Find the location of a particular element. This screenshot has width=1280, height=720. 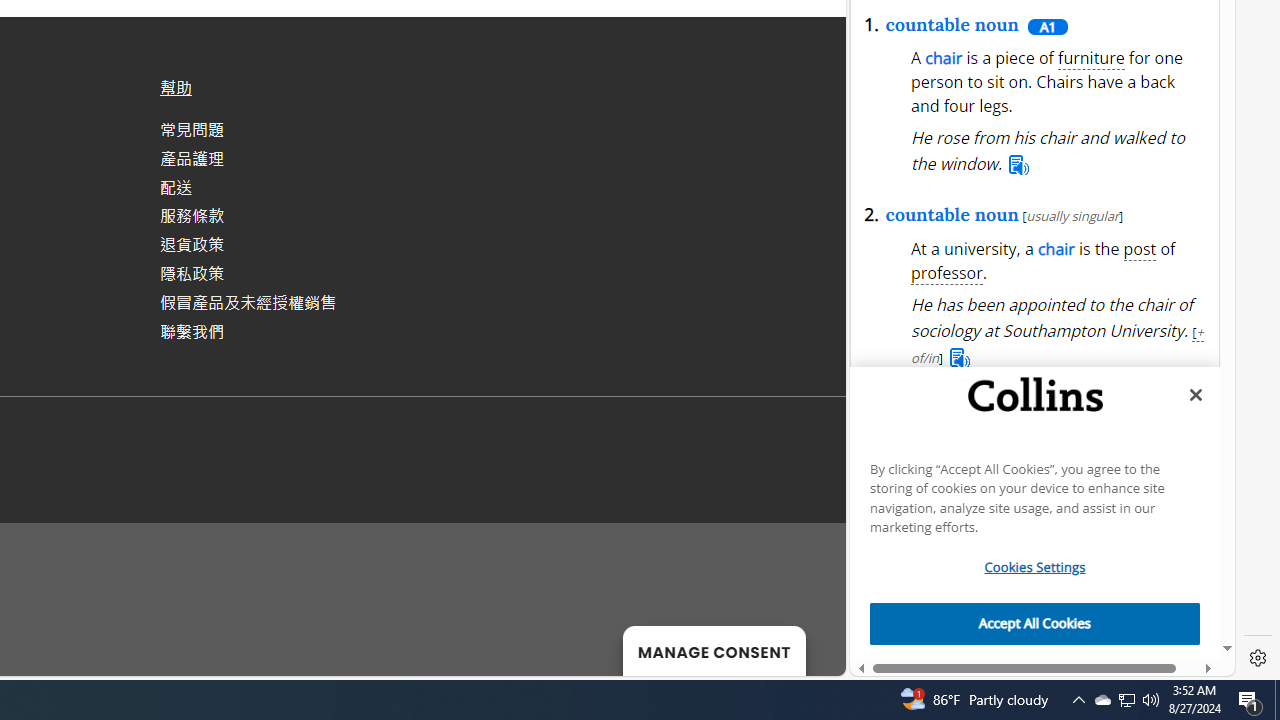

[+ of] is located at coordinates (1161, 602).